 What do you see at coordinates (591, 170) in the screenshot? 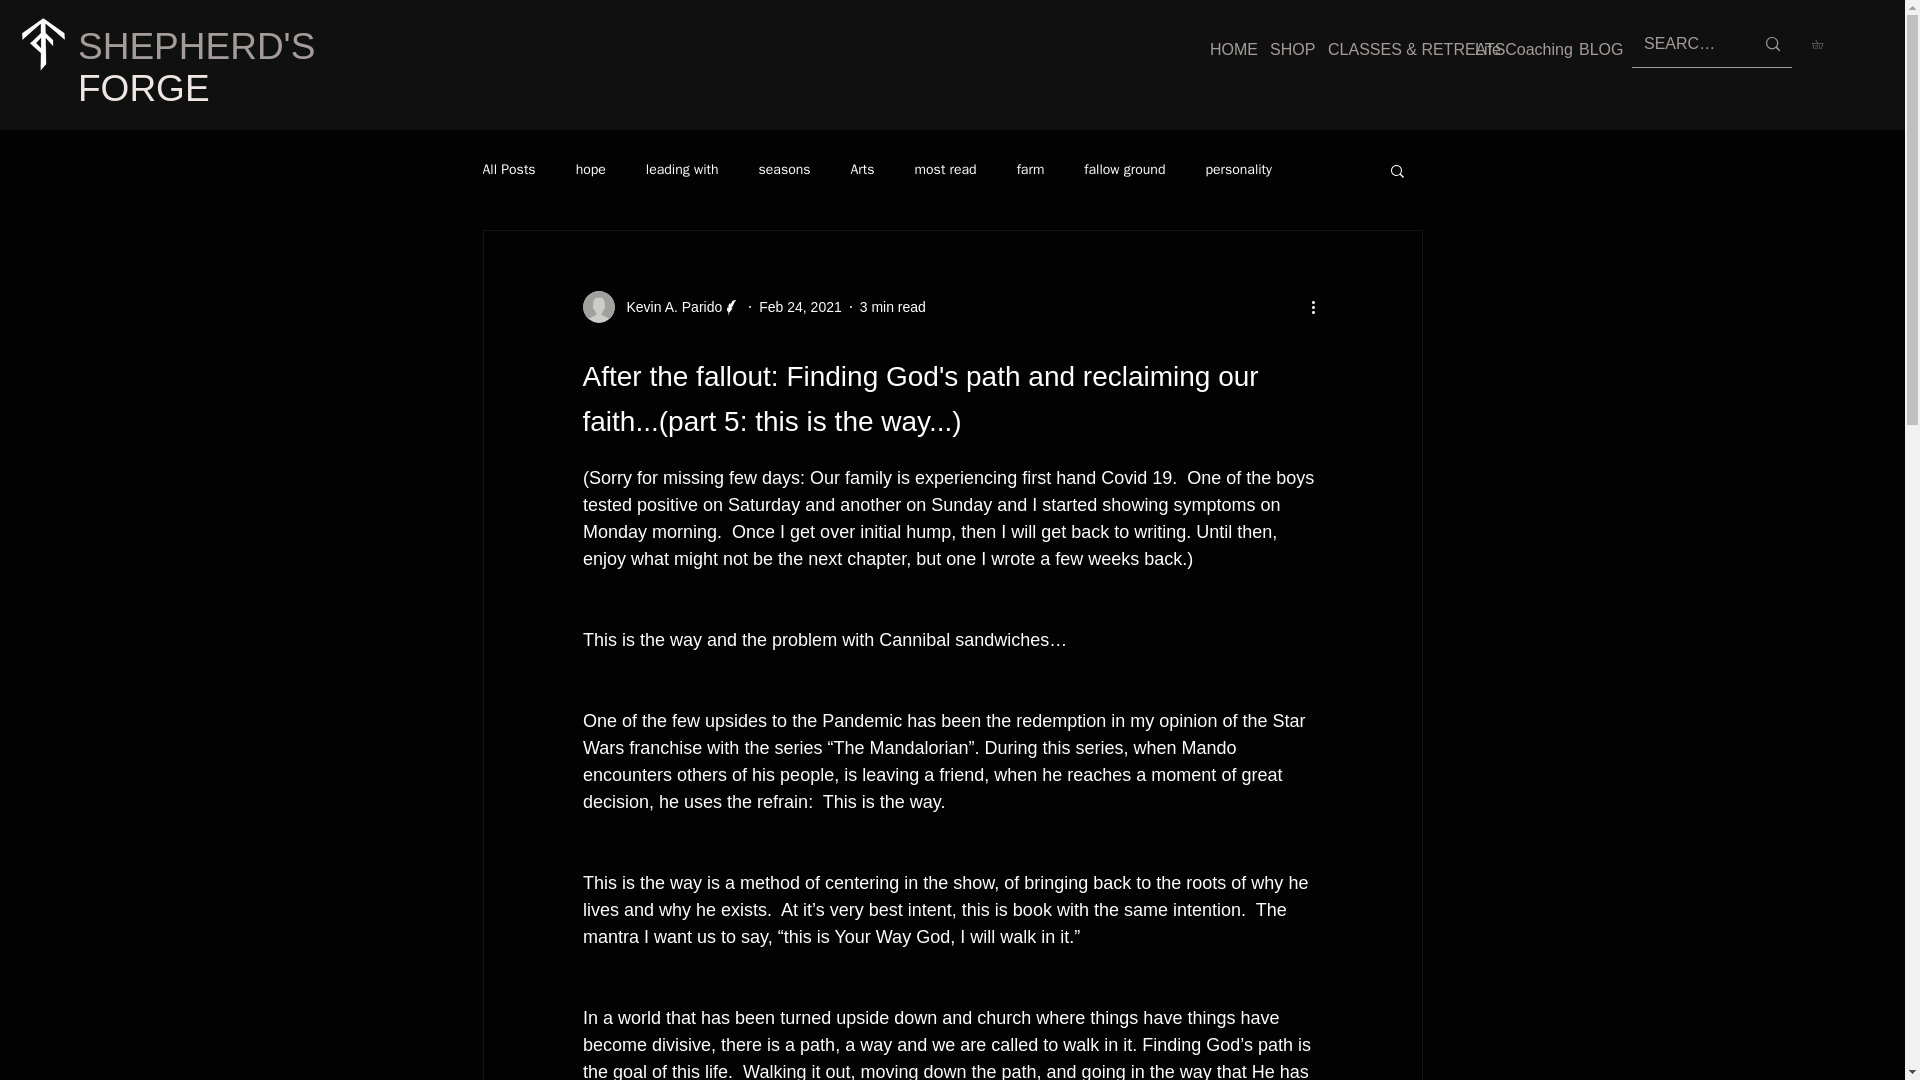
I see `hope` at bounding box center [591, 170].